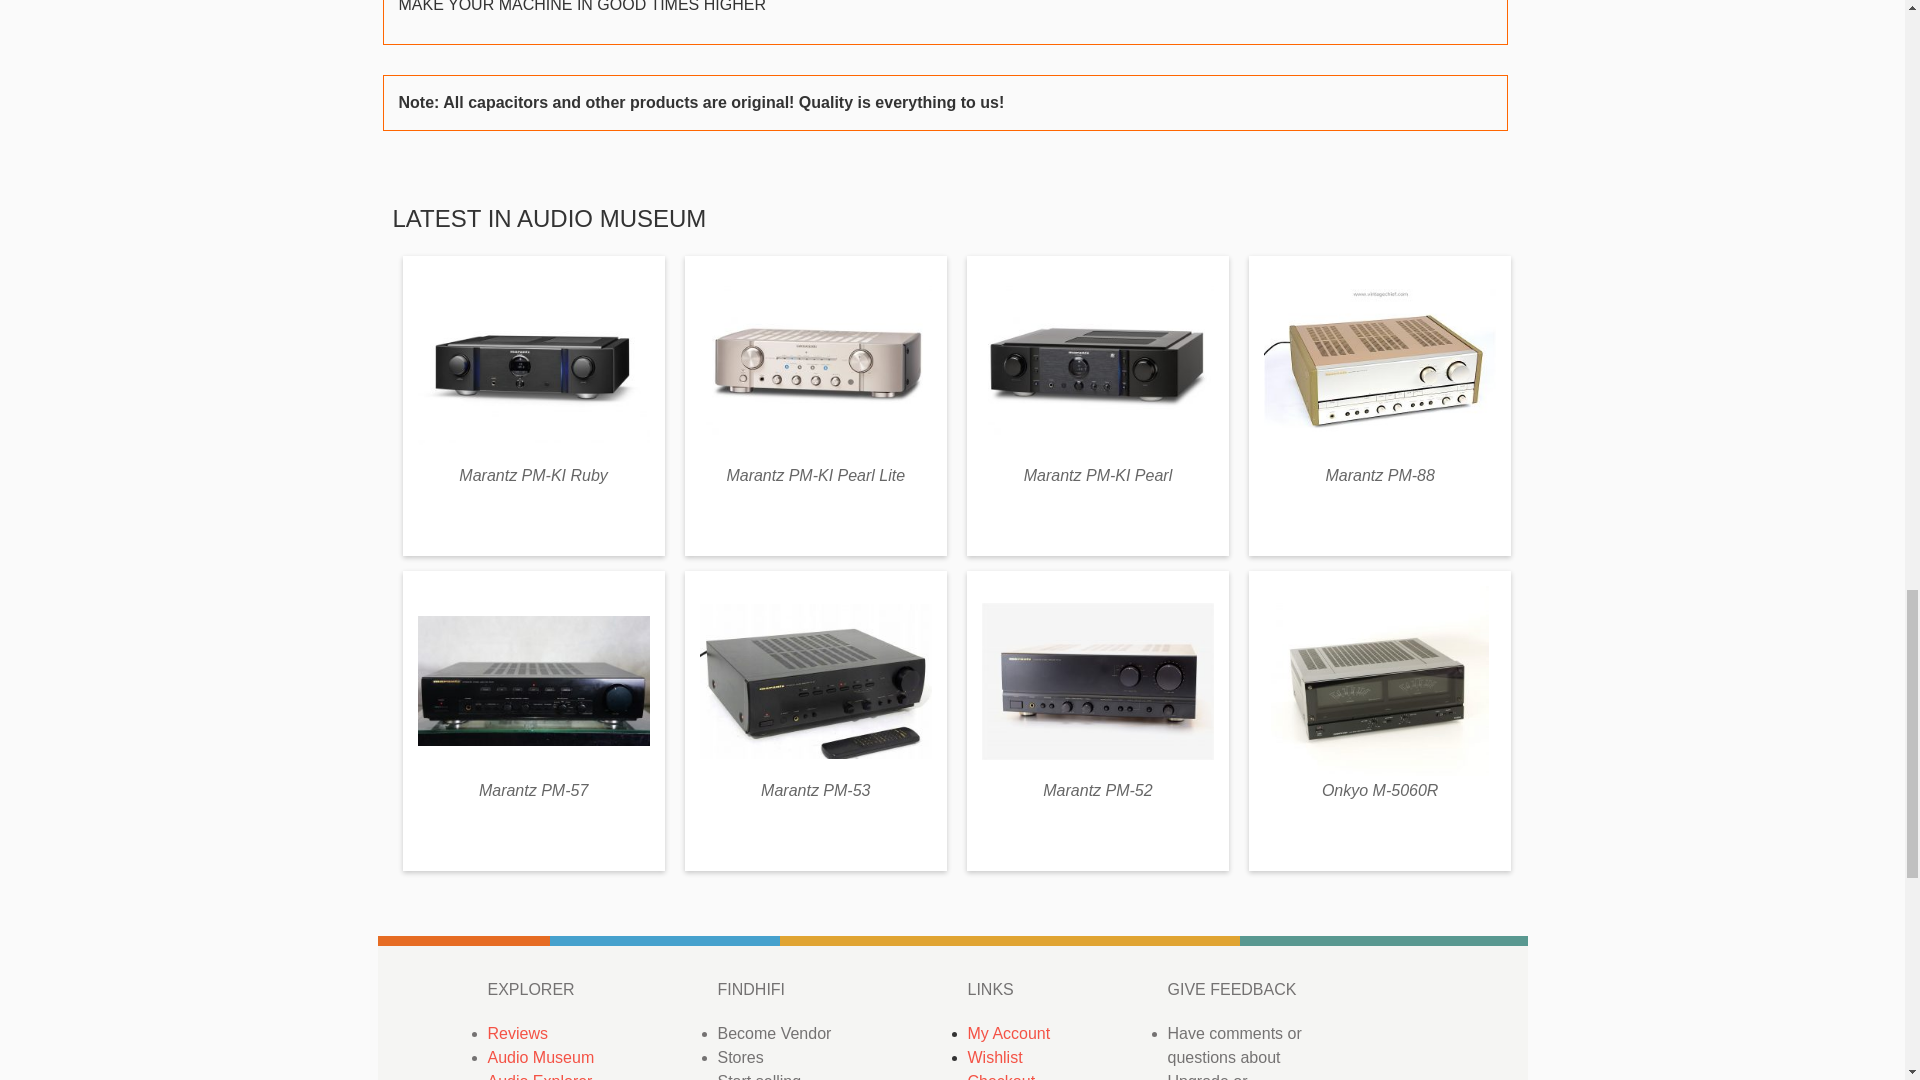 The height and width of the screenshot is (1080, 1920). What do you see at coordinates (814, 790) in the screenshot?
I see `Marantz PM-53` at bounding box center [814, 790].